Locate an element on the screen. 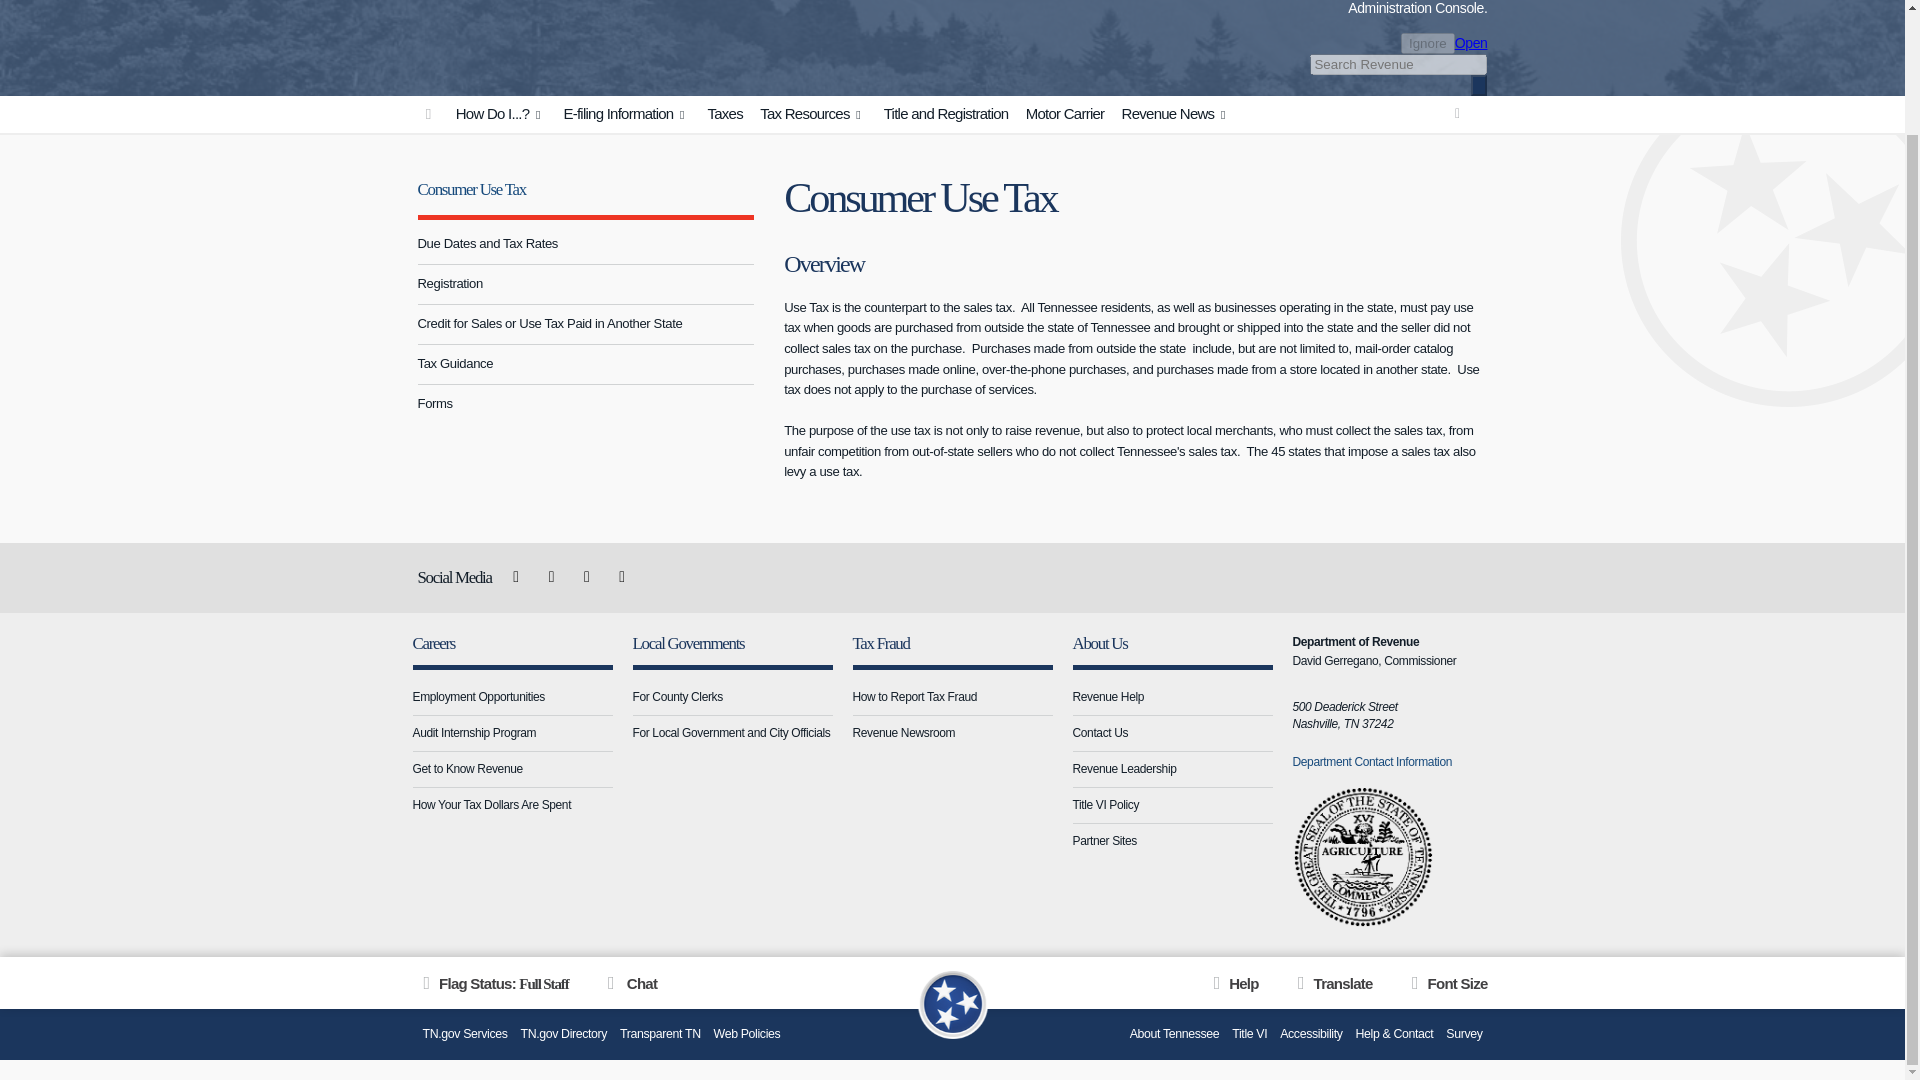  Motor Carrier is located at coordinates (1065, 114).